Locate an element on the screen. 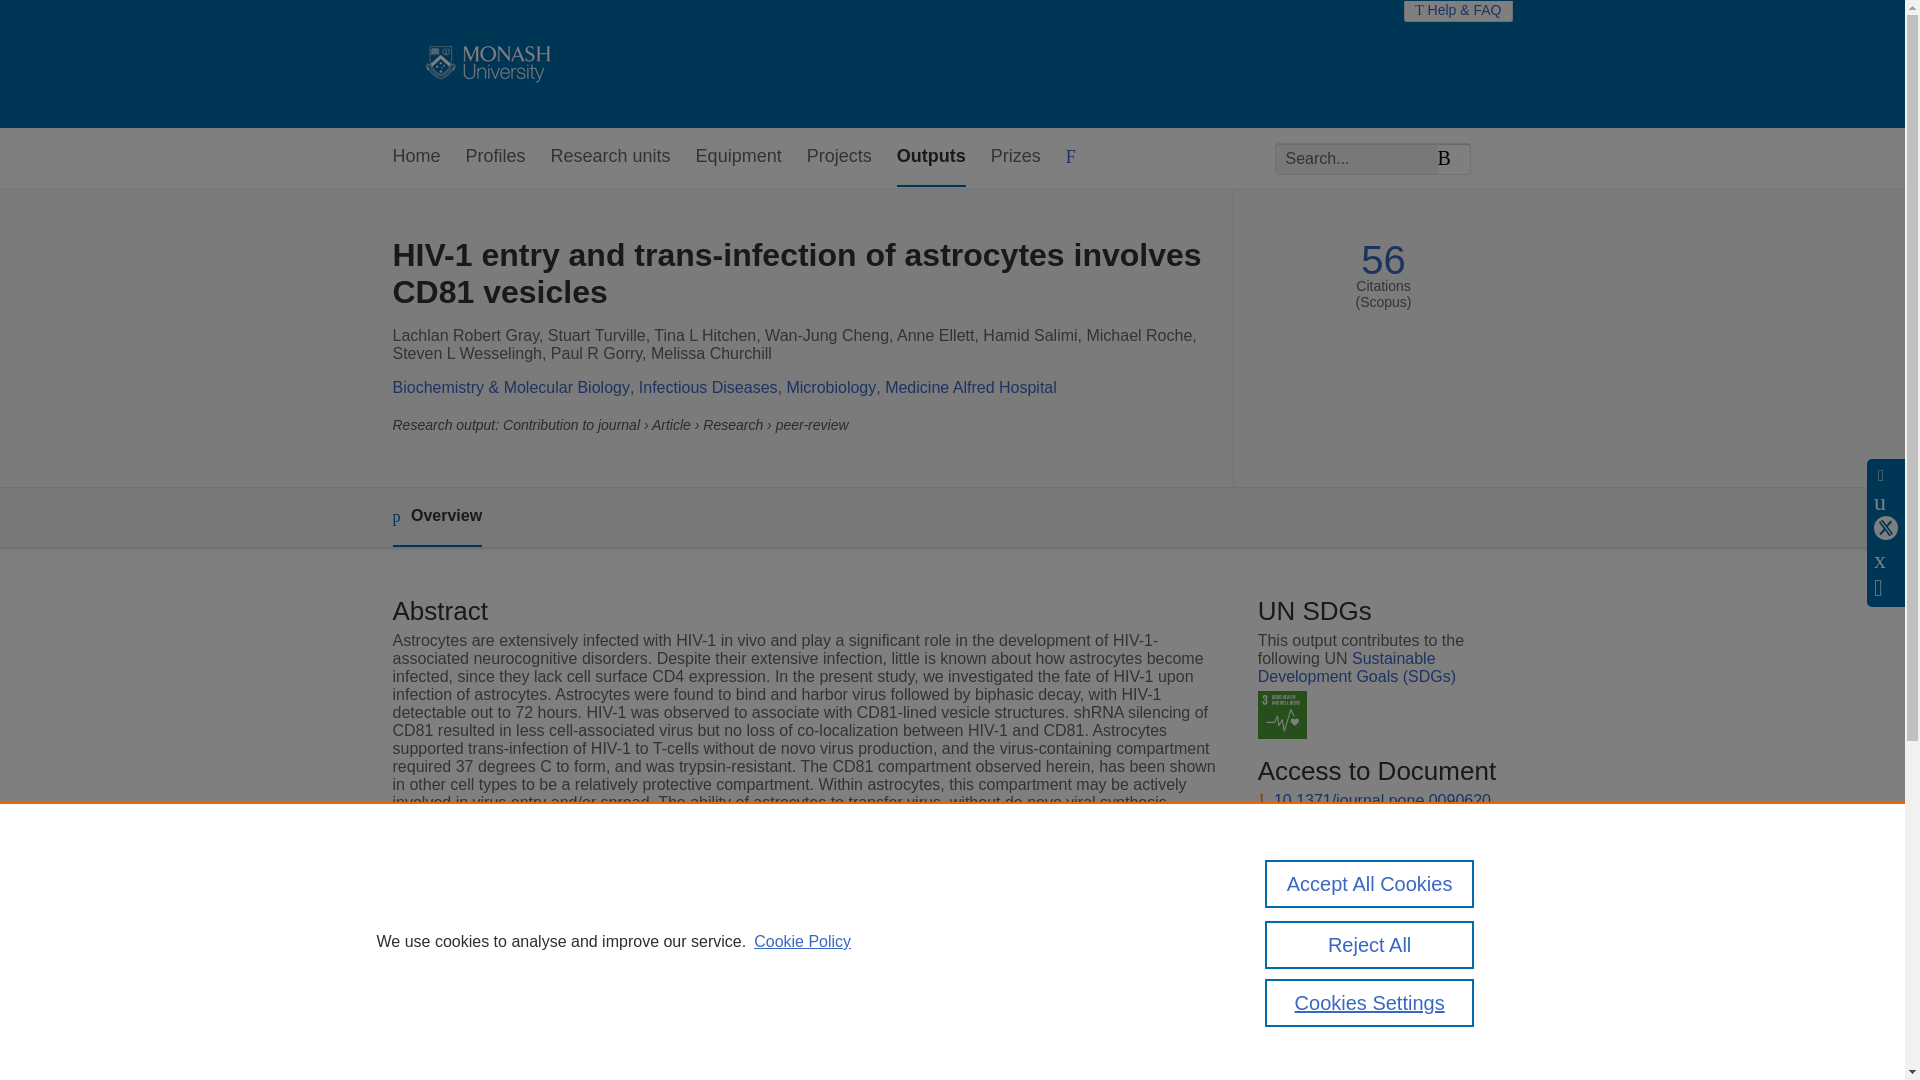  Research units is located at coordinates (610, 157).